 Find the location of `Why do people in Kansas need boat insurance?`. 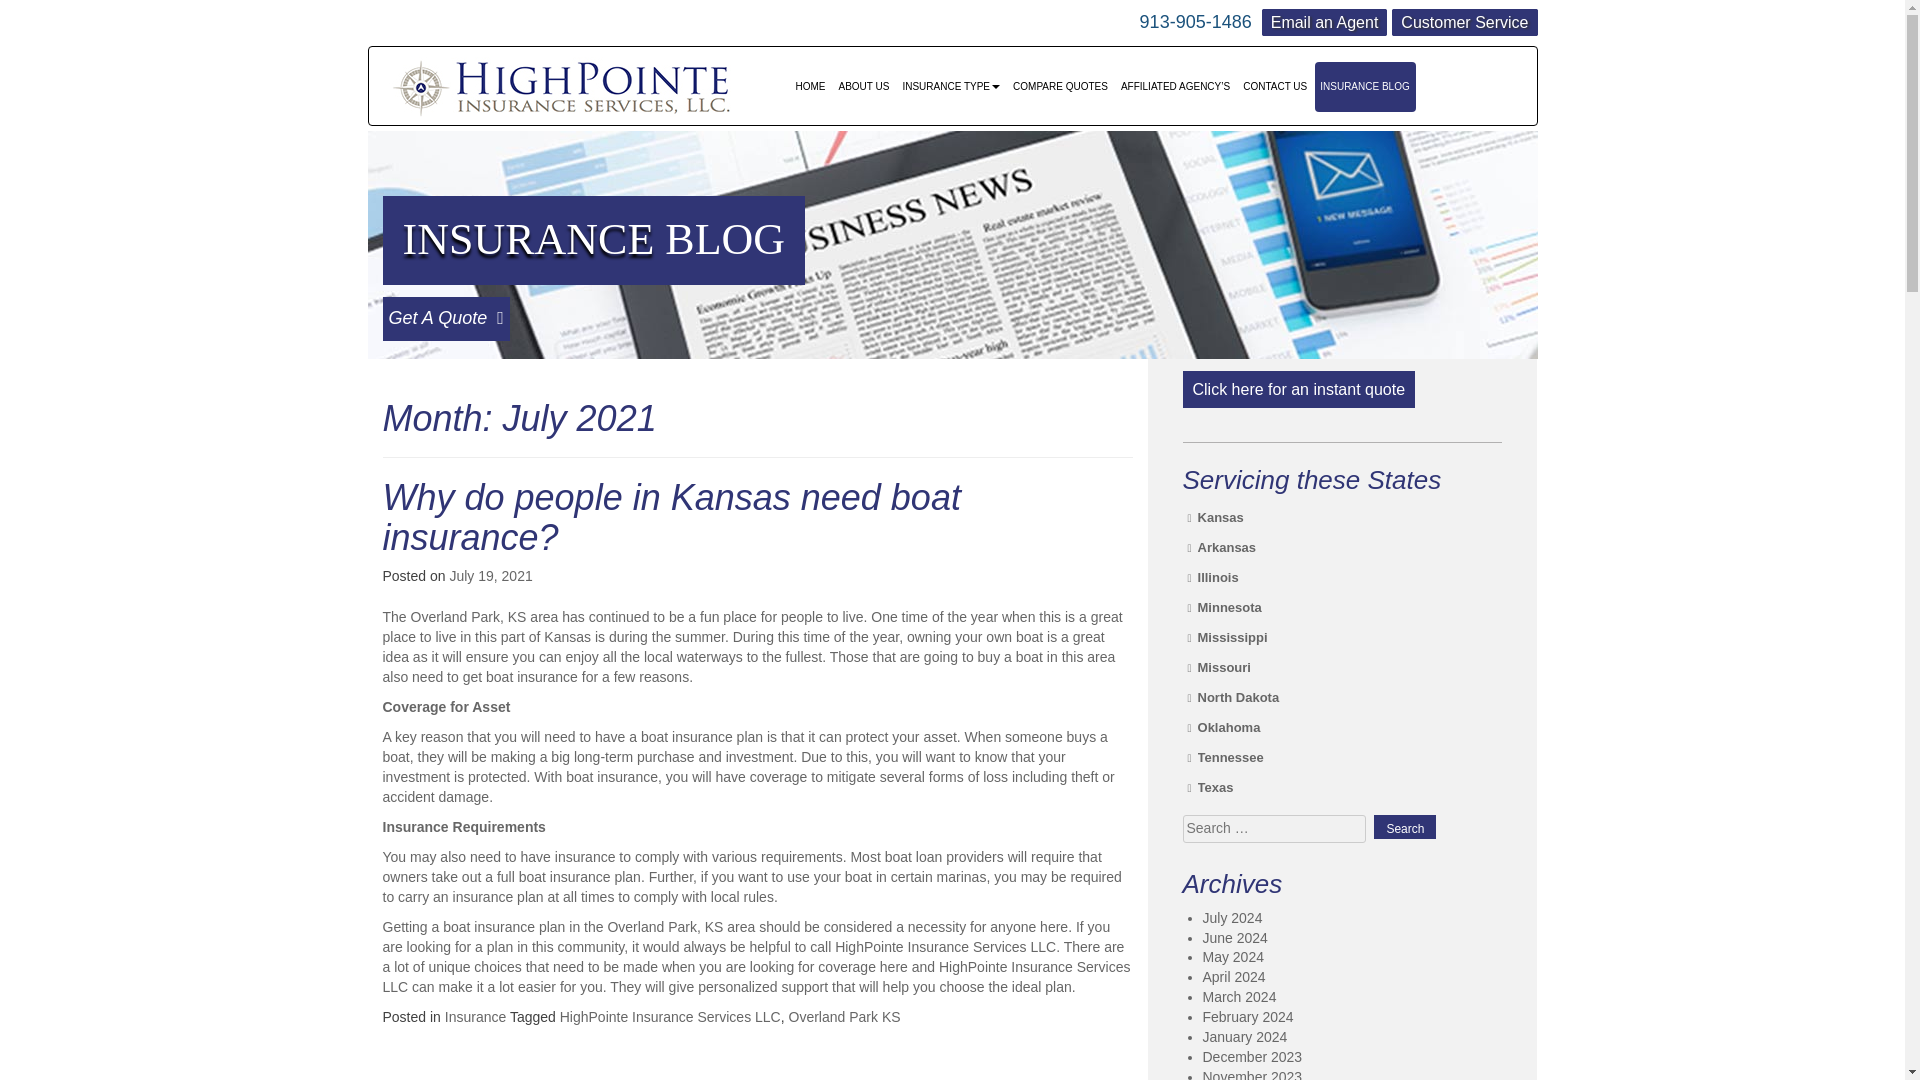

Why do people in Kansas need boat insurance? is located at coordinates (671, 518).